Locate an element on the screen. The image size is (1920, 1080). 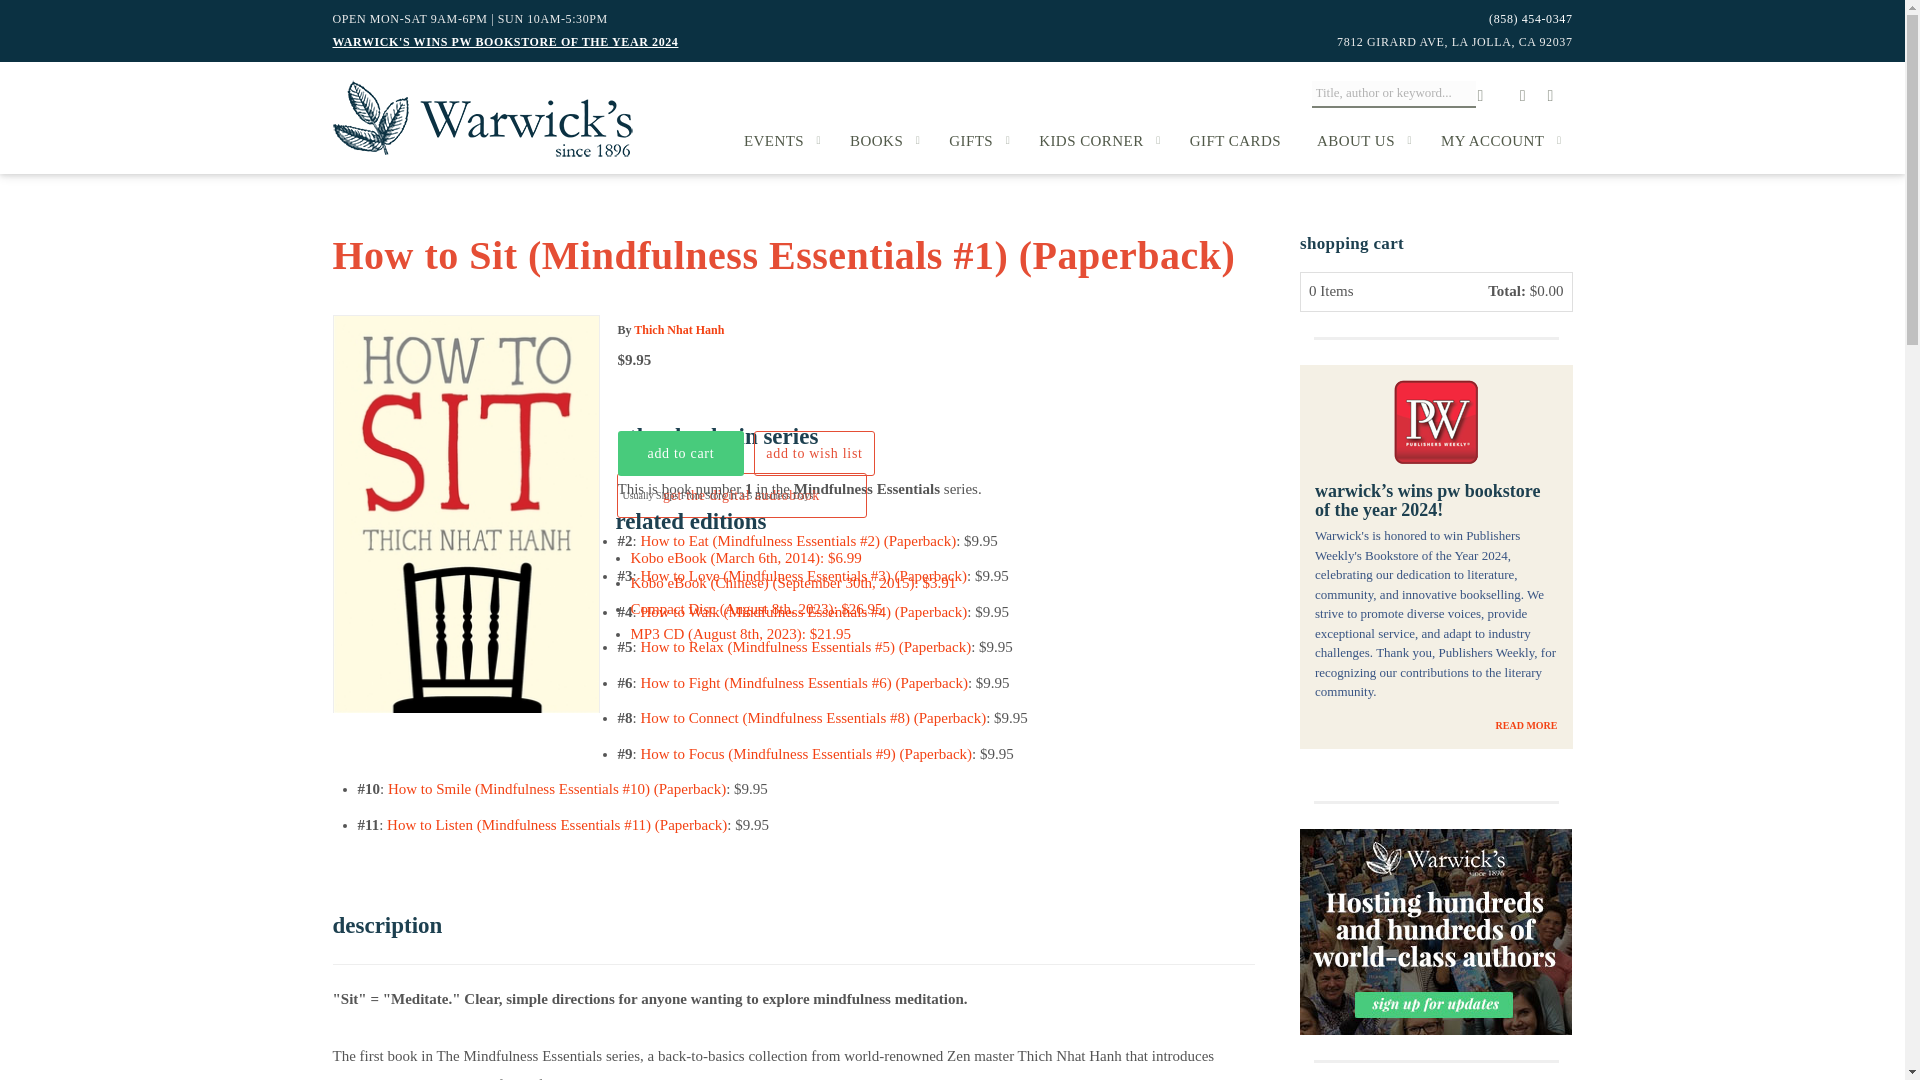
WARWICK'S WINS PW BOOKSTORE OF THE YEAR 2024 is located at coordinates (504, 41).